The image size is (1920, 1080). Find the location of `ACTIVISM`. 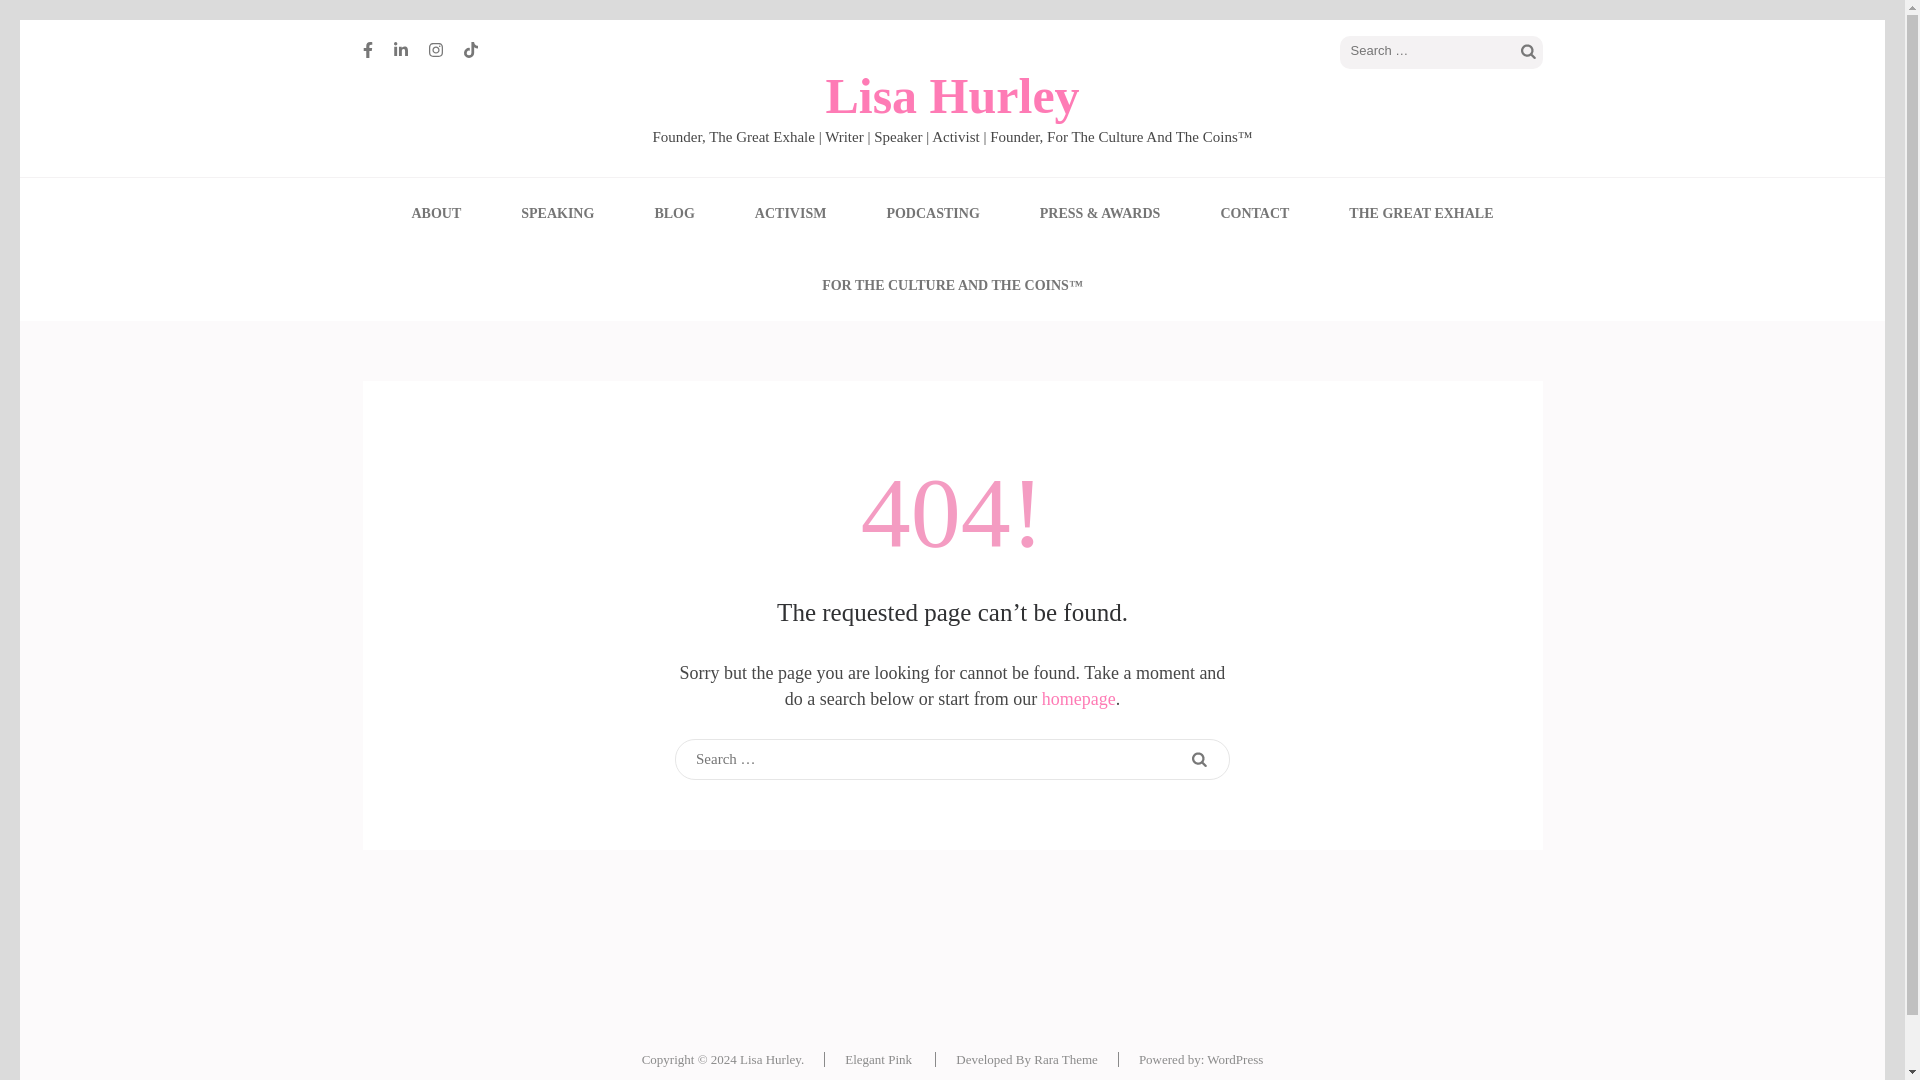

ACTIVISM is located at coordinates (790, 213).